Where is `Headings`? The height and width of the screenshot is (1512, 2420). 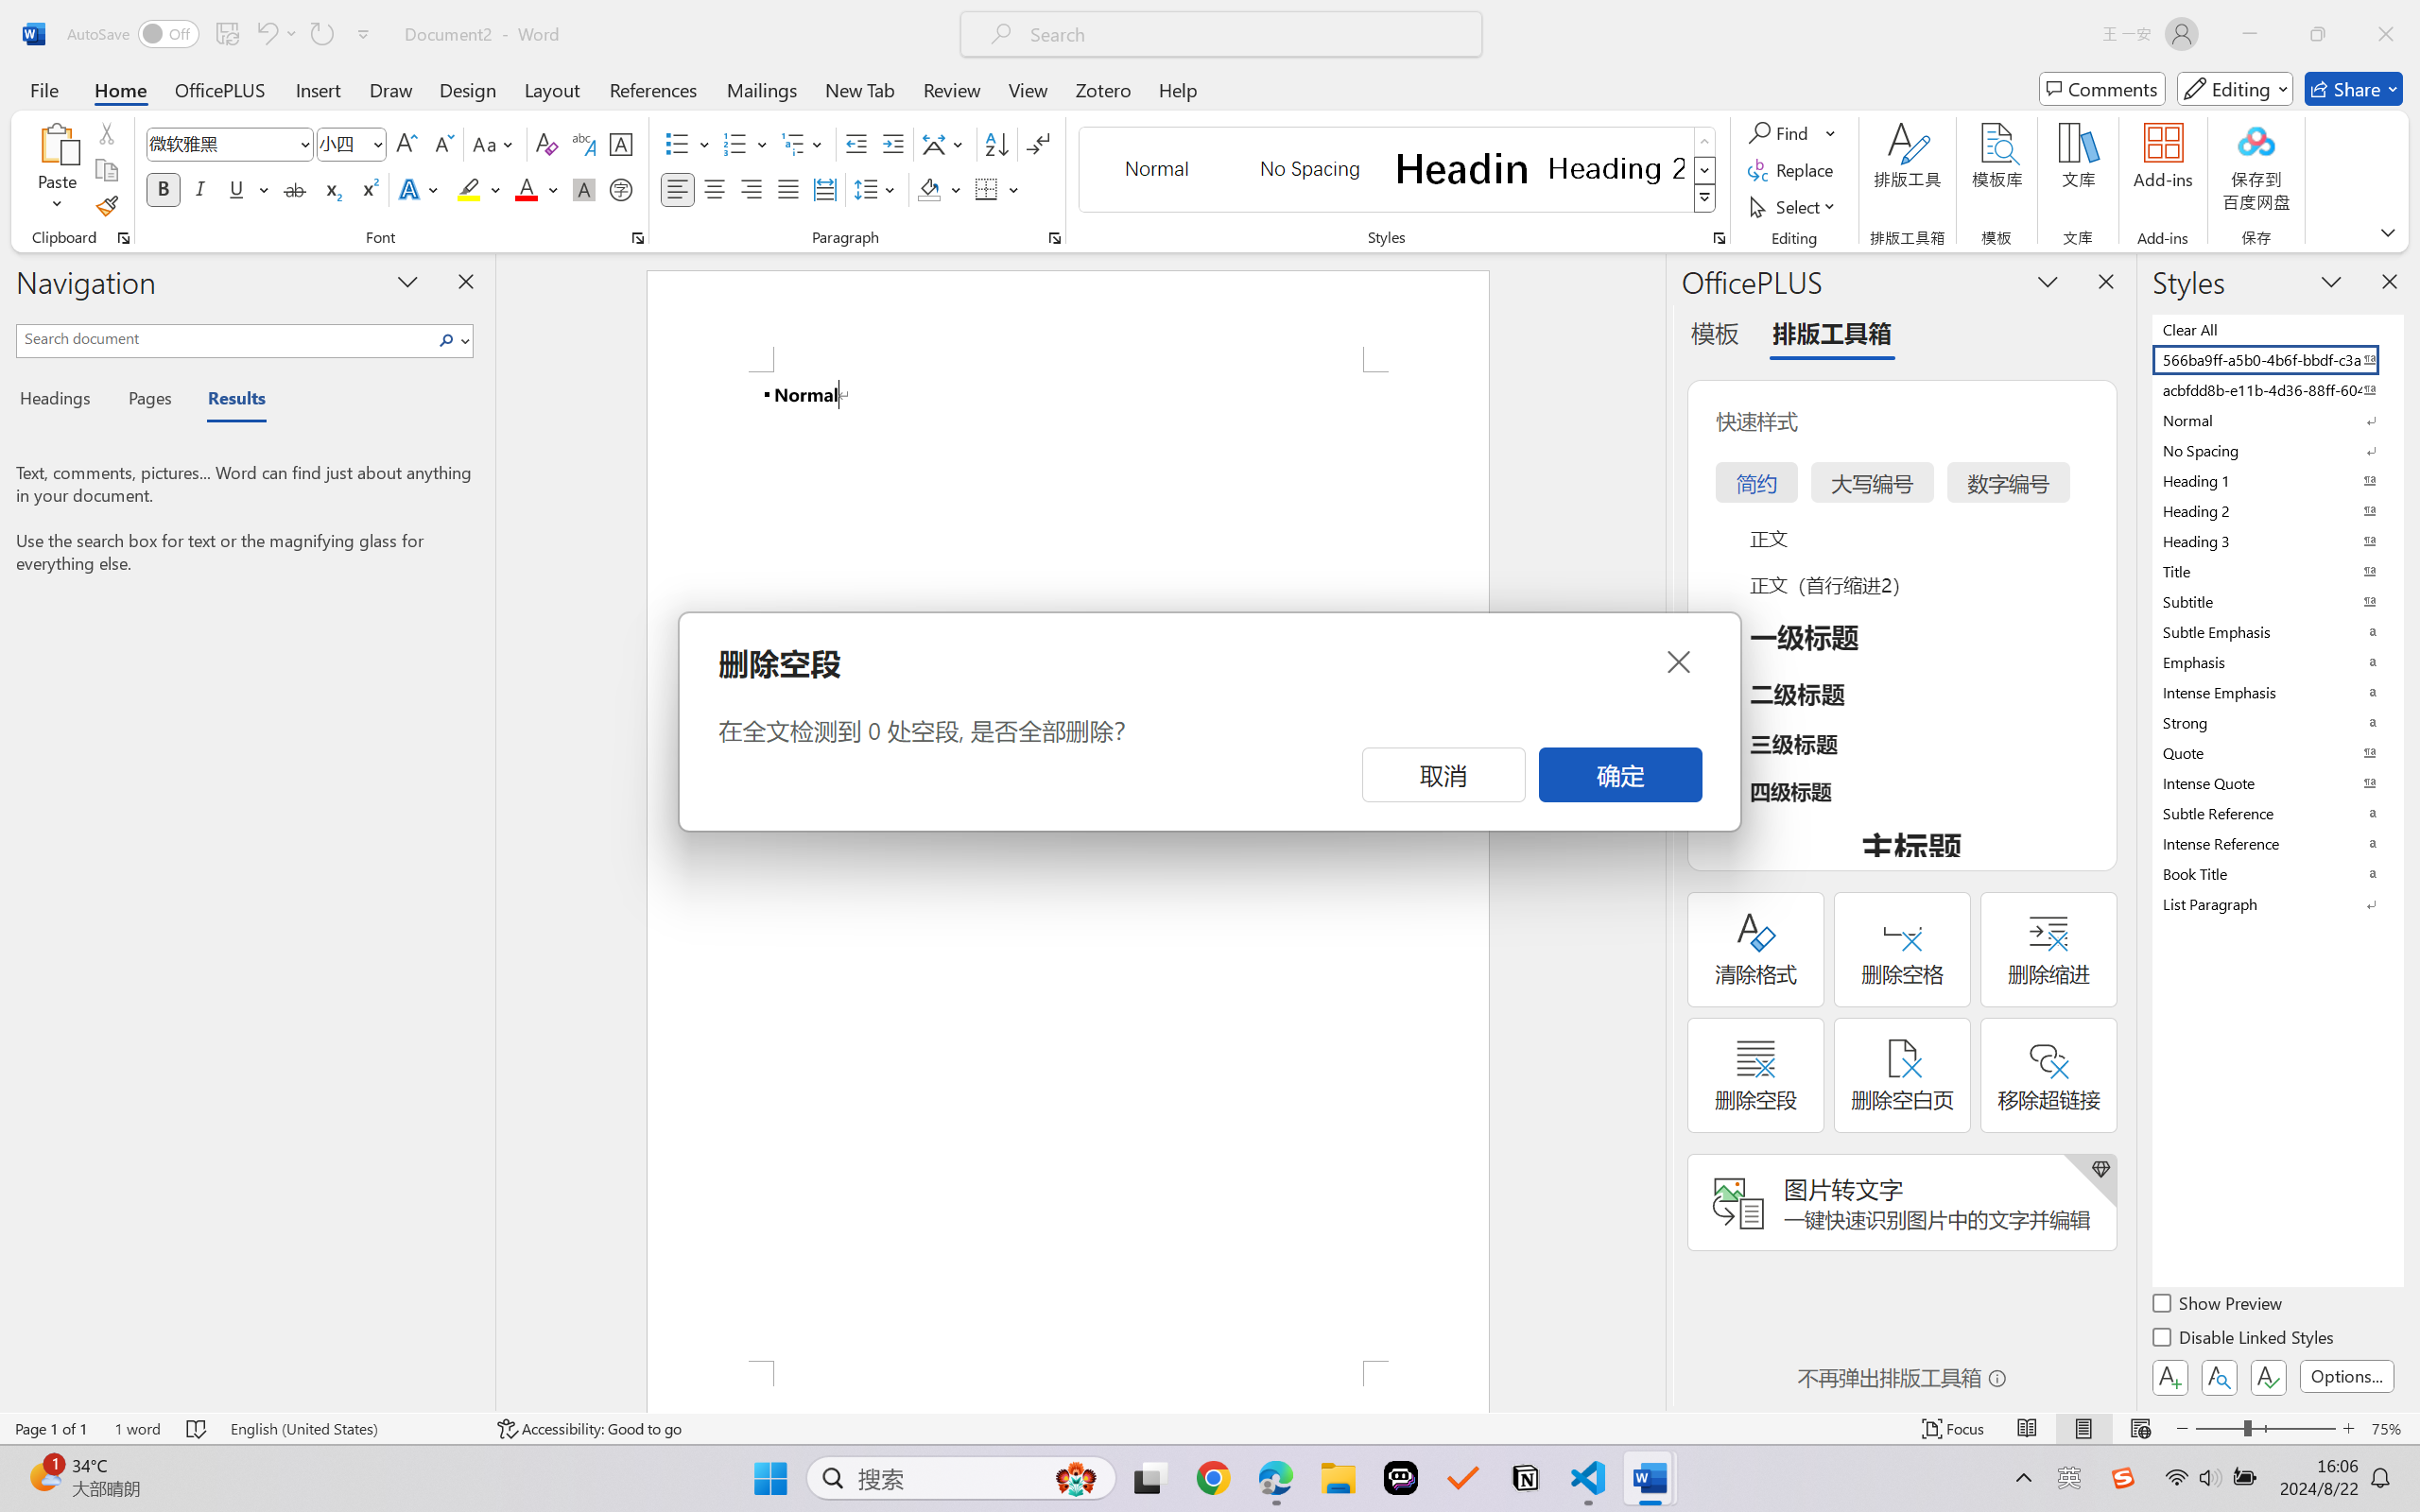 Headings is located at coordinates (62, 401).